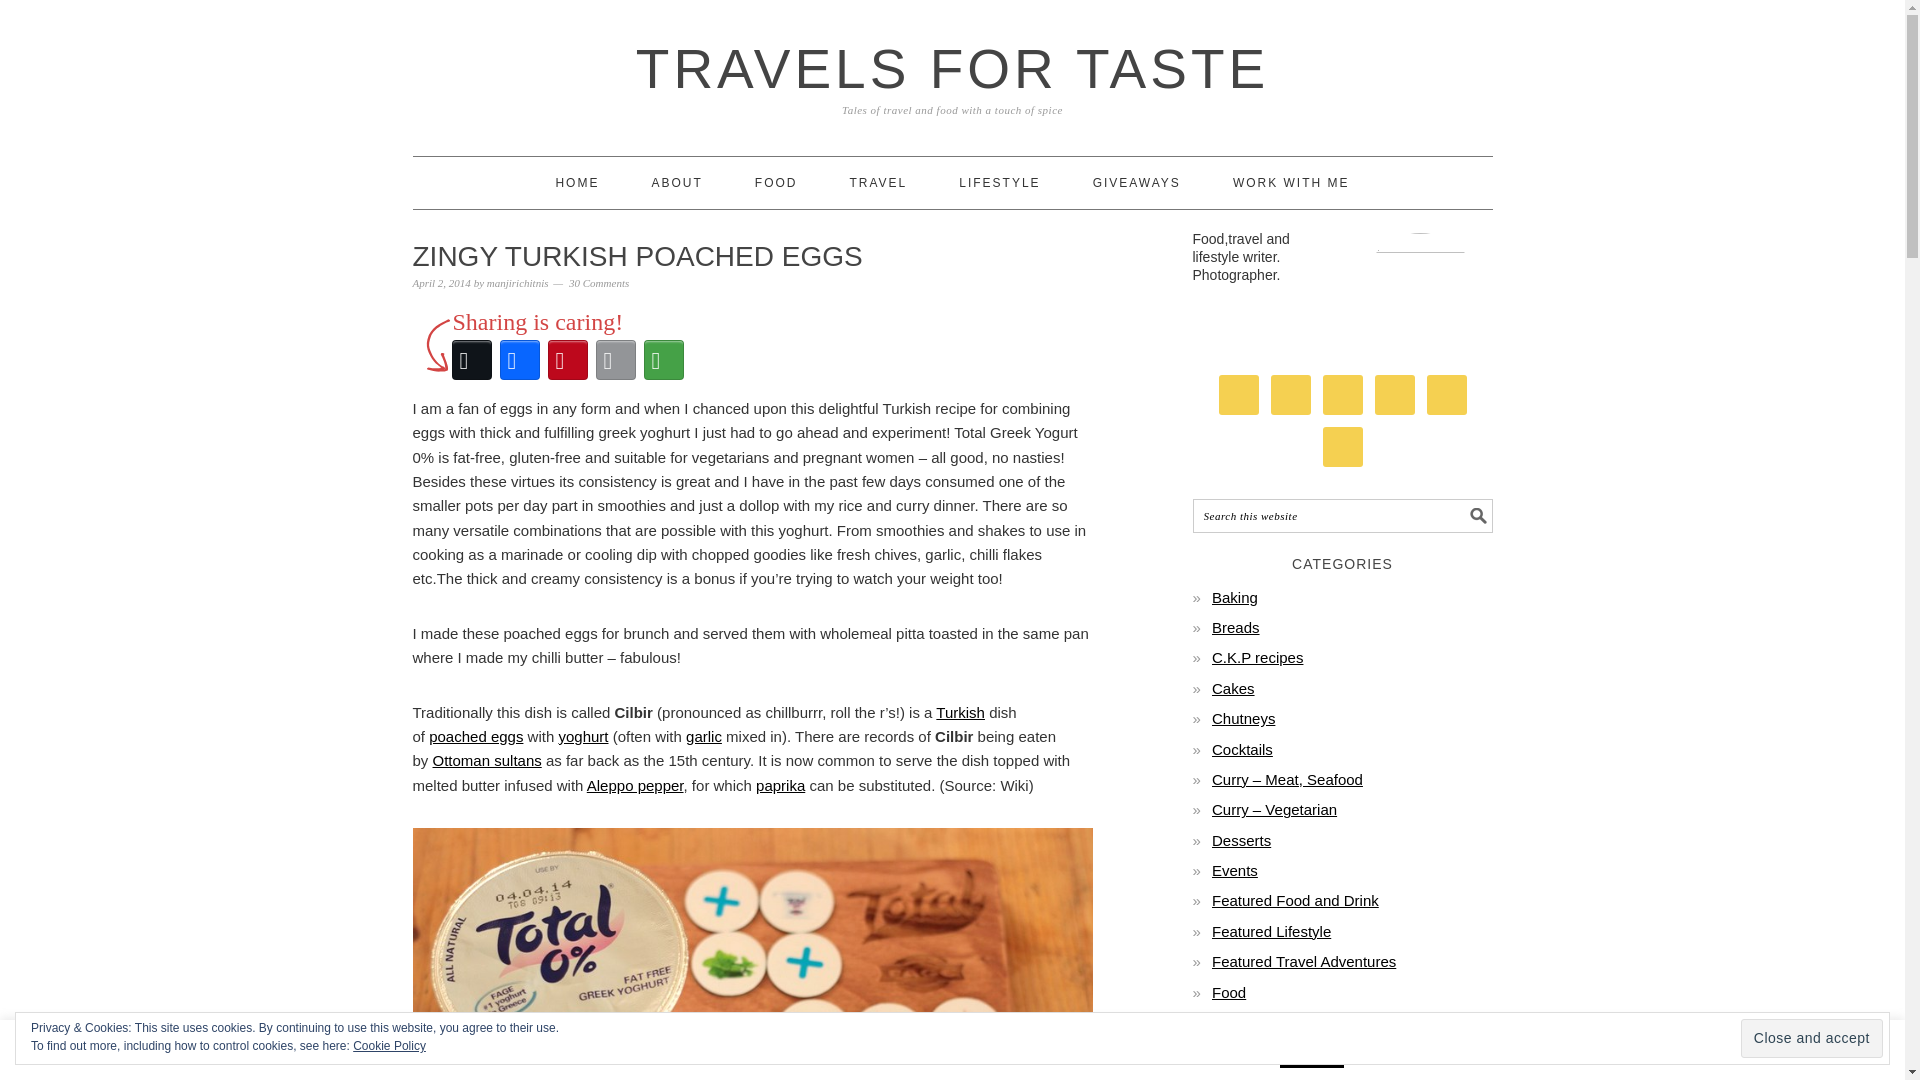  Describe the element at coordinates (567, 360) in the screenshot. I see `Pinterest` at that location.